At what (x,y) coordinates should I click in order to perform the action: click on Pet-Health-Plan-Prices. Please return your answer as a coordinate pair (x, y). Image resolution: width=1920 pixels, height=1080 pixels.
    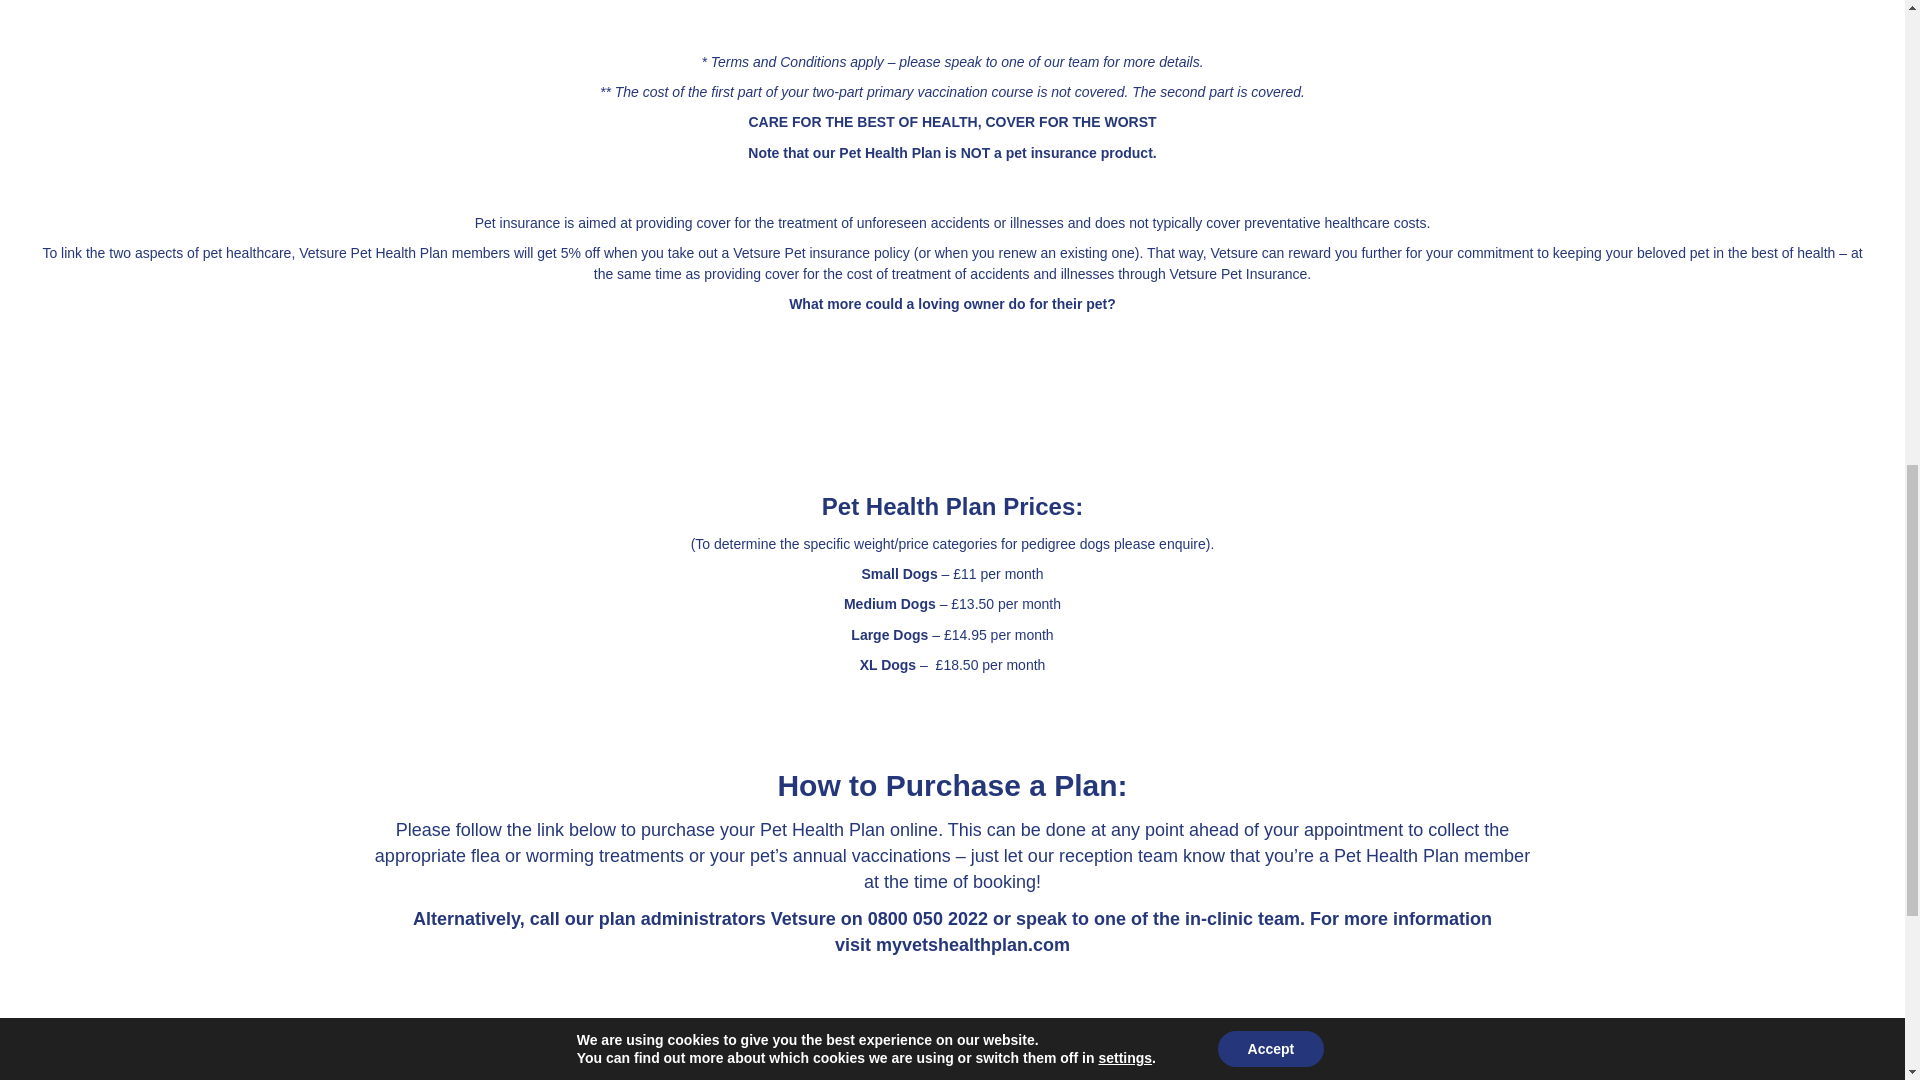
    Looking at the image, I should click on (953, 426).